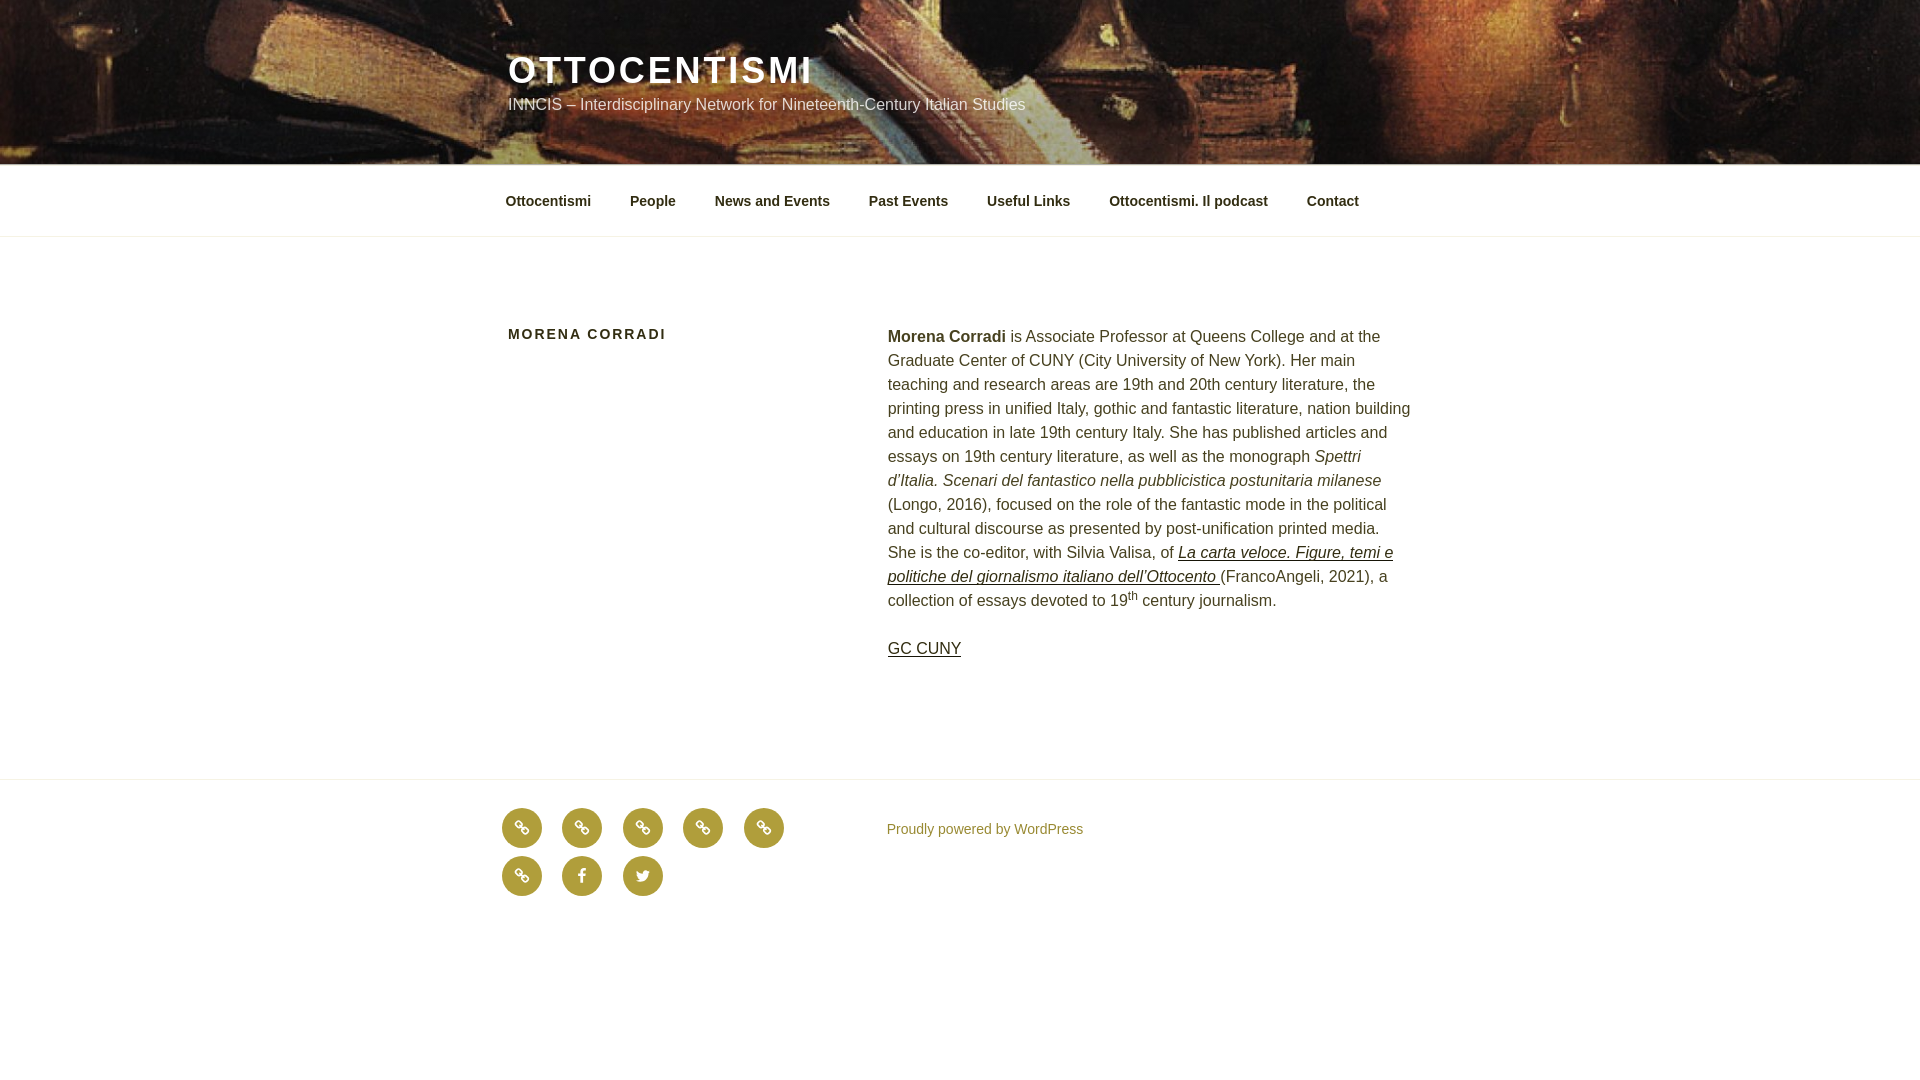  Describe the element at coordinates (986, 828) in the screenshot. I see `Proudly powered by WordPress` at that location.